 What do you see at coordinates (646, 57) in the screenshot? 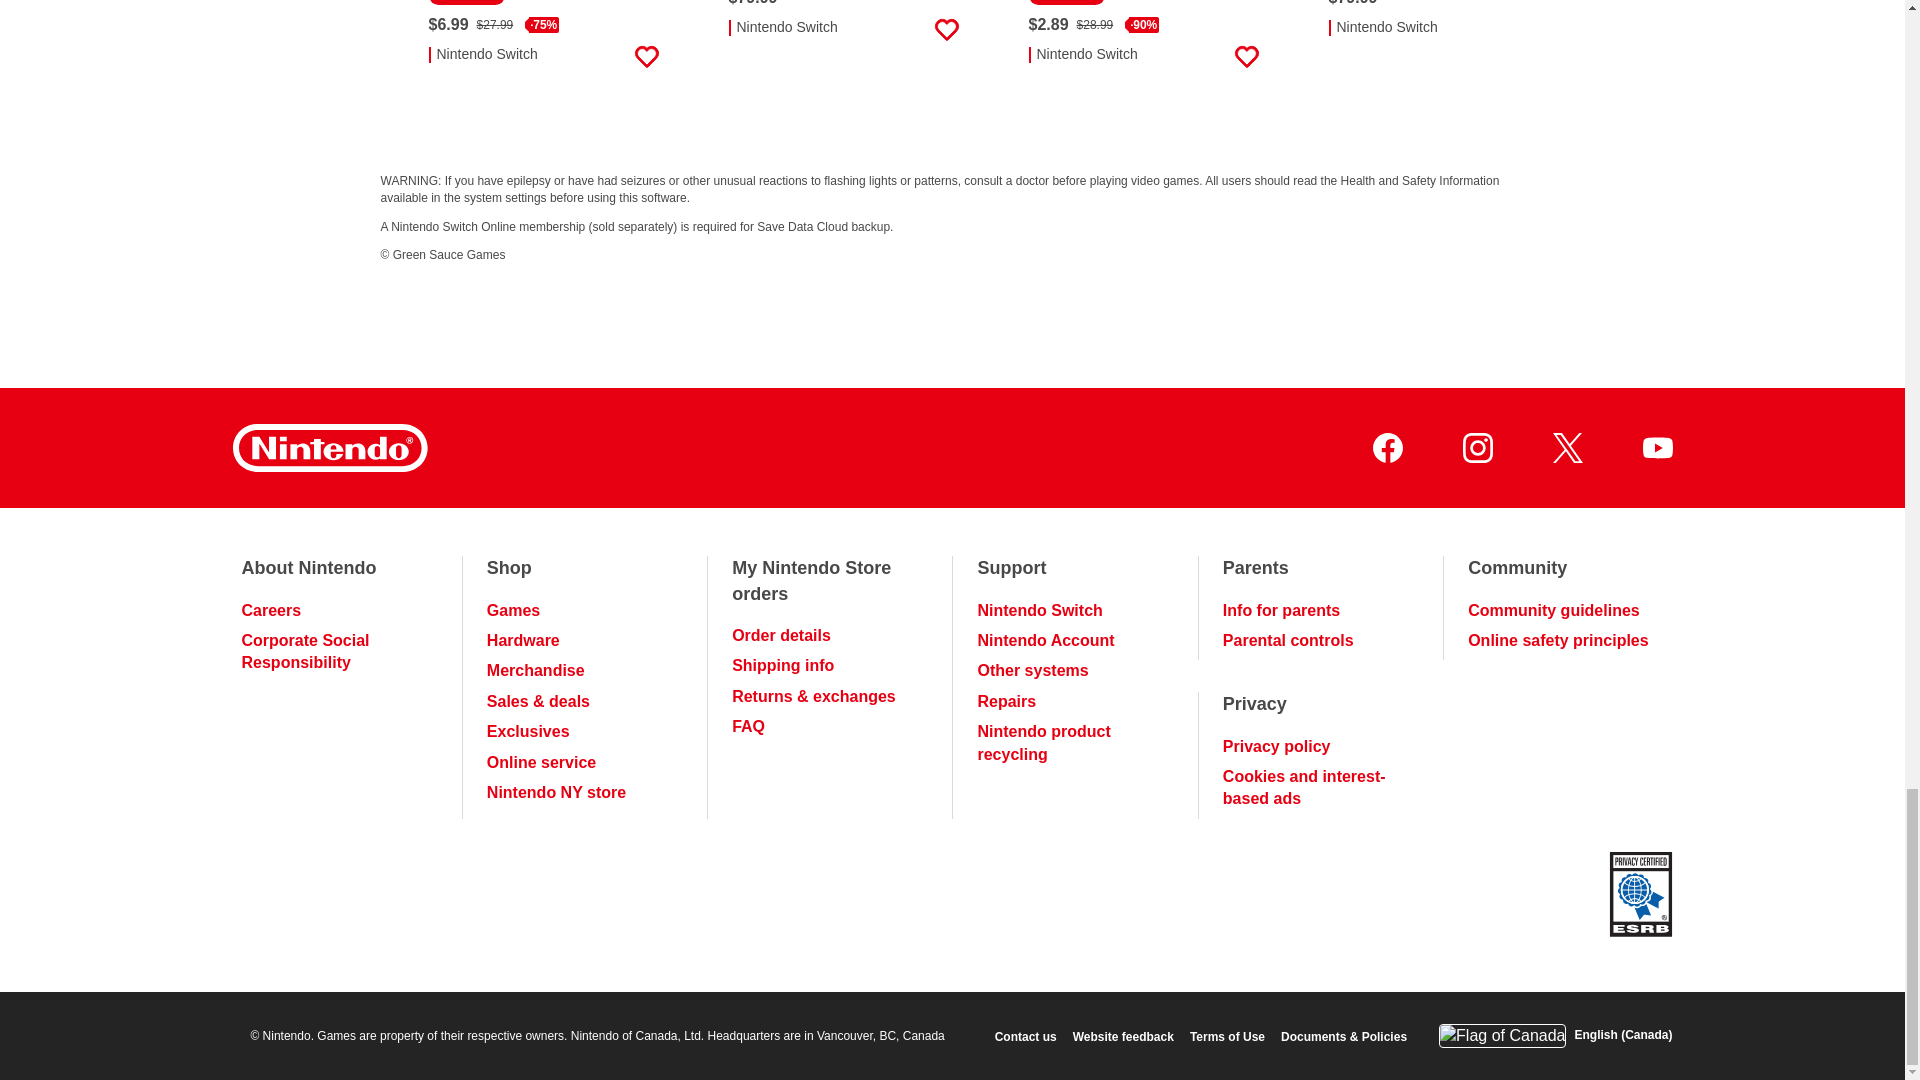
I see `Add to Wish List` at bounding box center [646, 57].